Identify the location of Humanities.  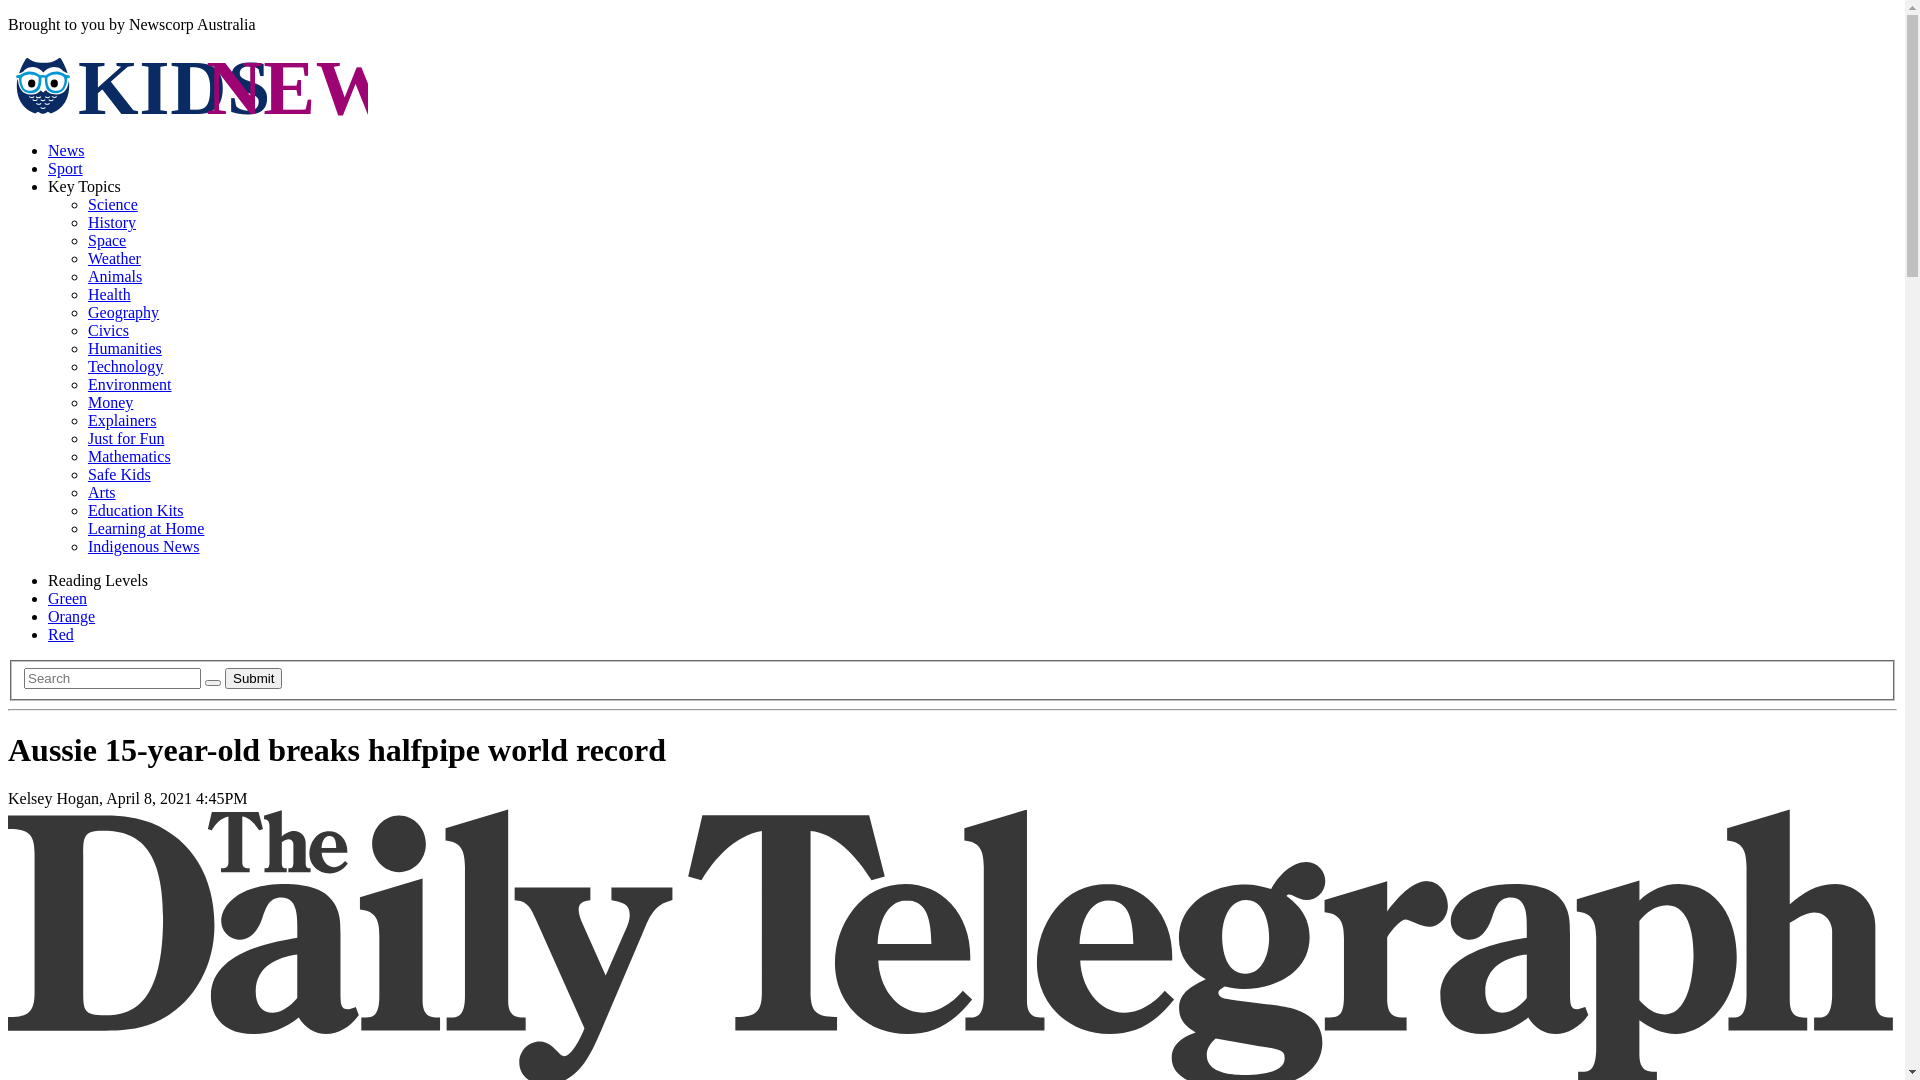
(125, 348).